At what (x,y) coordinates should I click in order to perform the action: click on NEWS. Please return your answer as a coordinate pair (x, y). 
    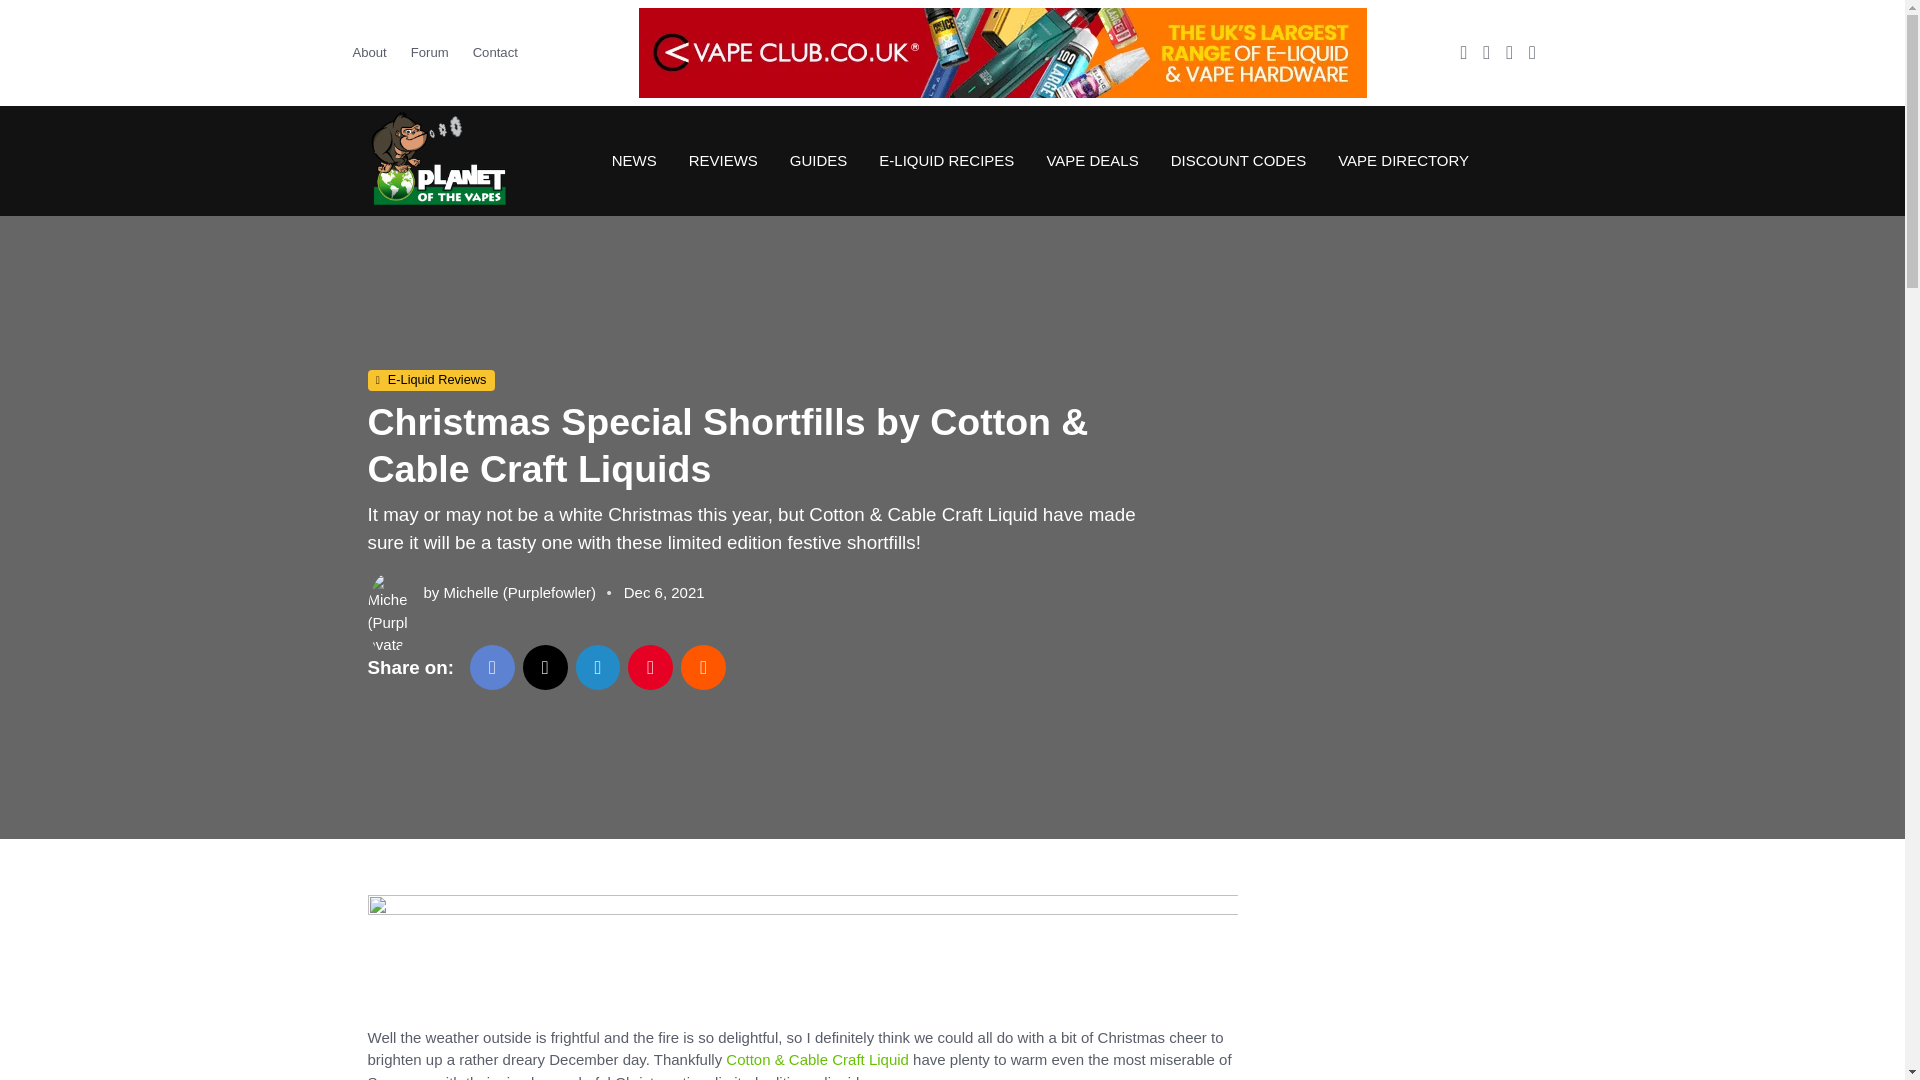
    Looking at the image, I should click on (634, 160).